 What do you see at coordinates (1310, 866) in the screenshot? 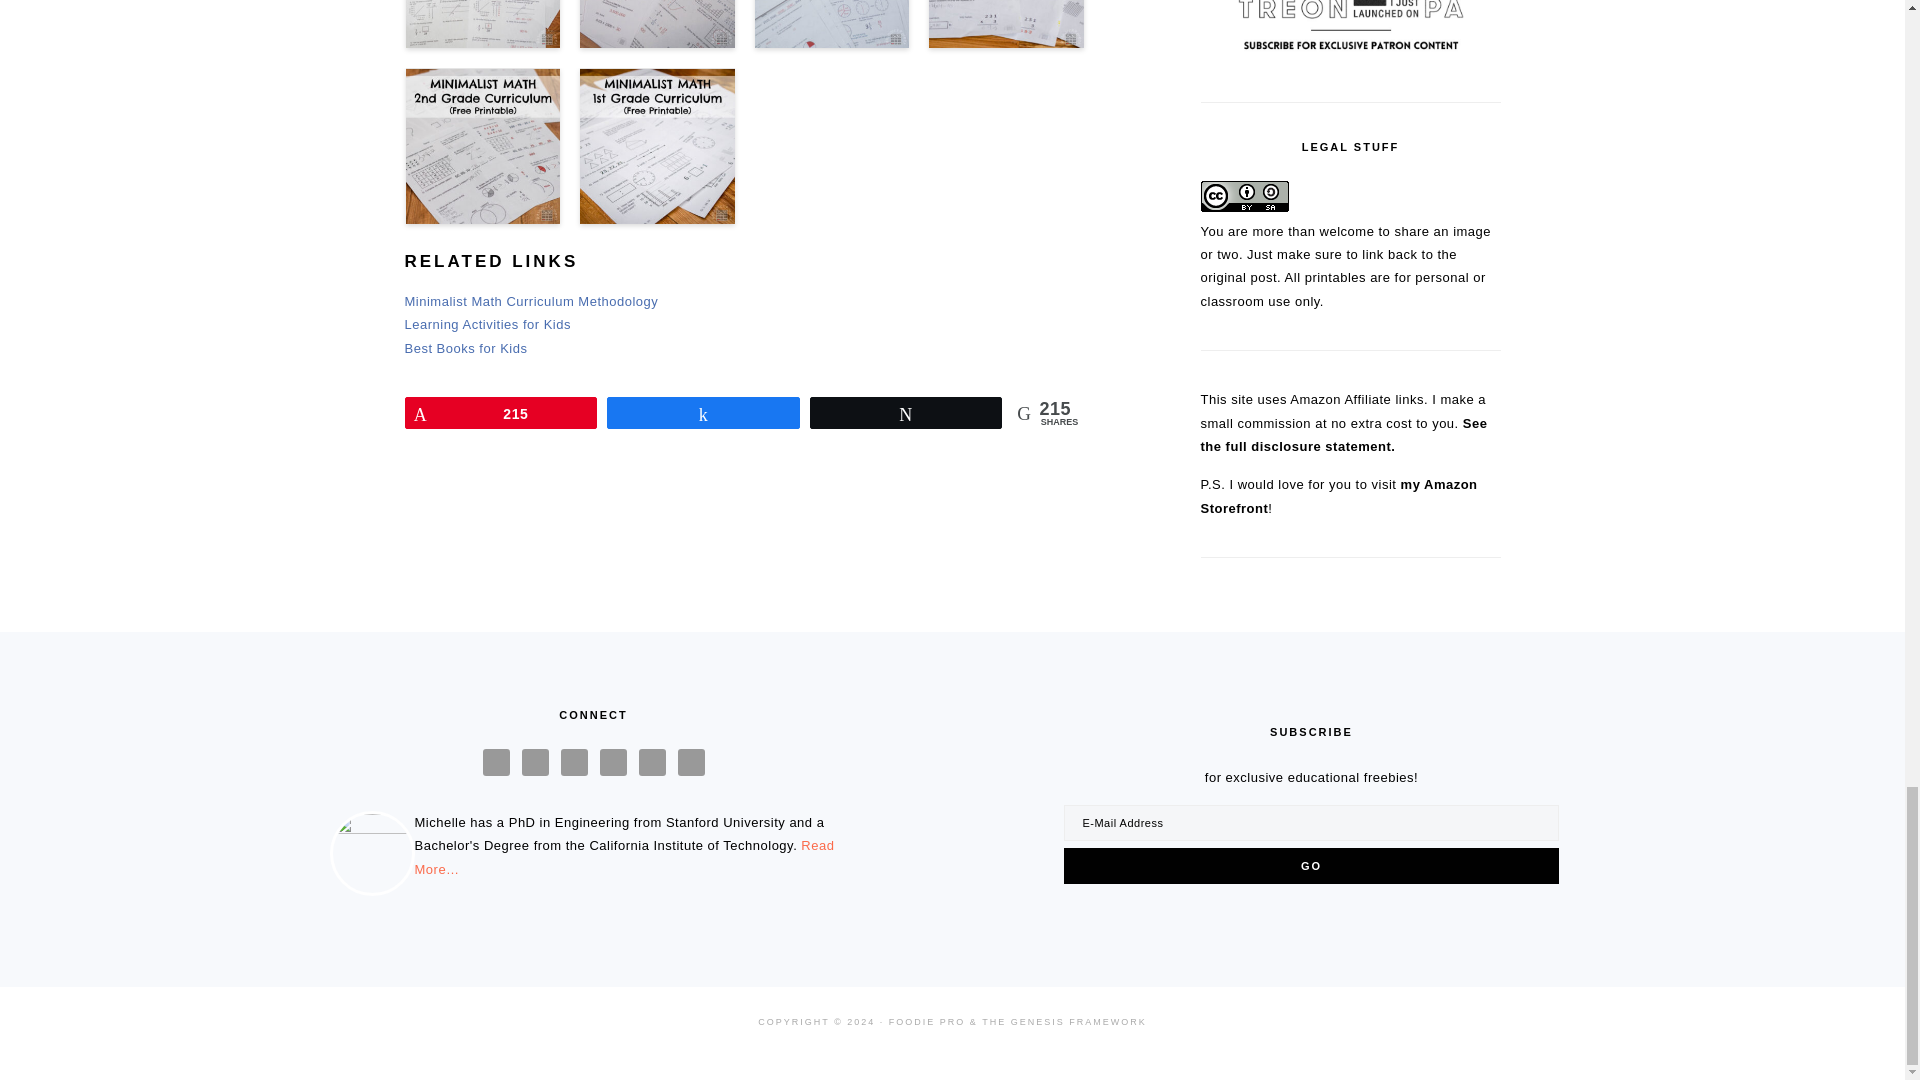
I see `Go` at bounding box center [1310, 866].